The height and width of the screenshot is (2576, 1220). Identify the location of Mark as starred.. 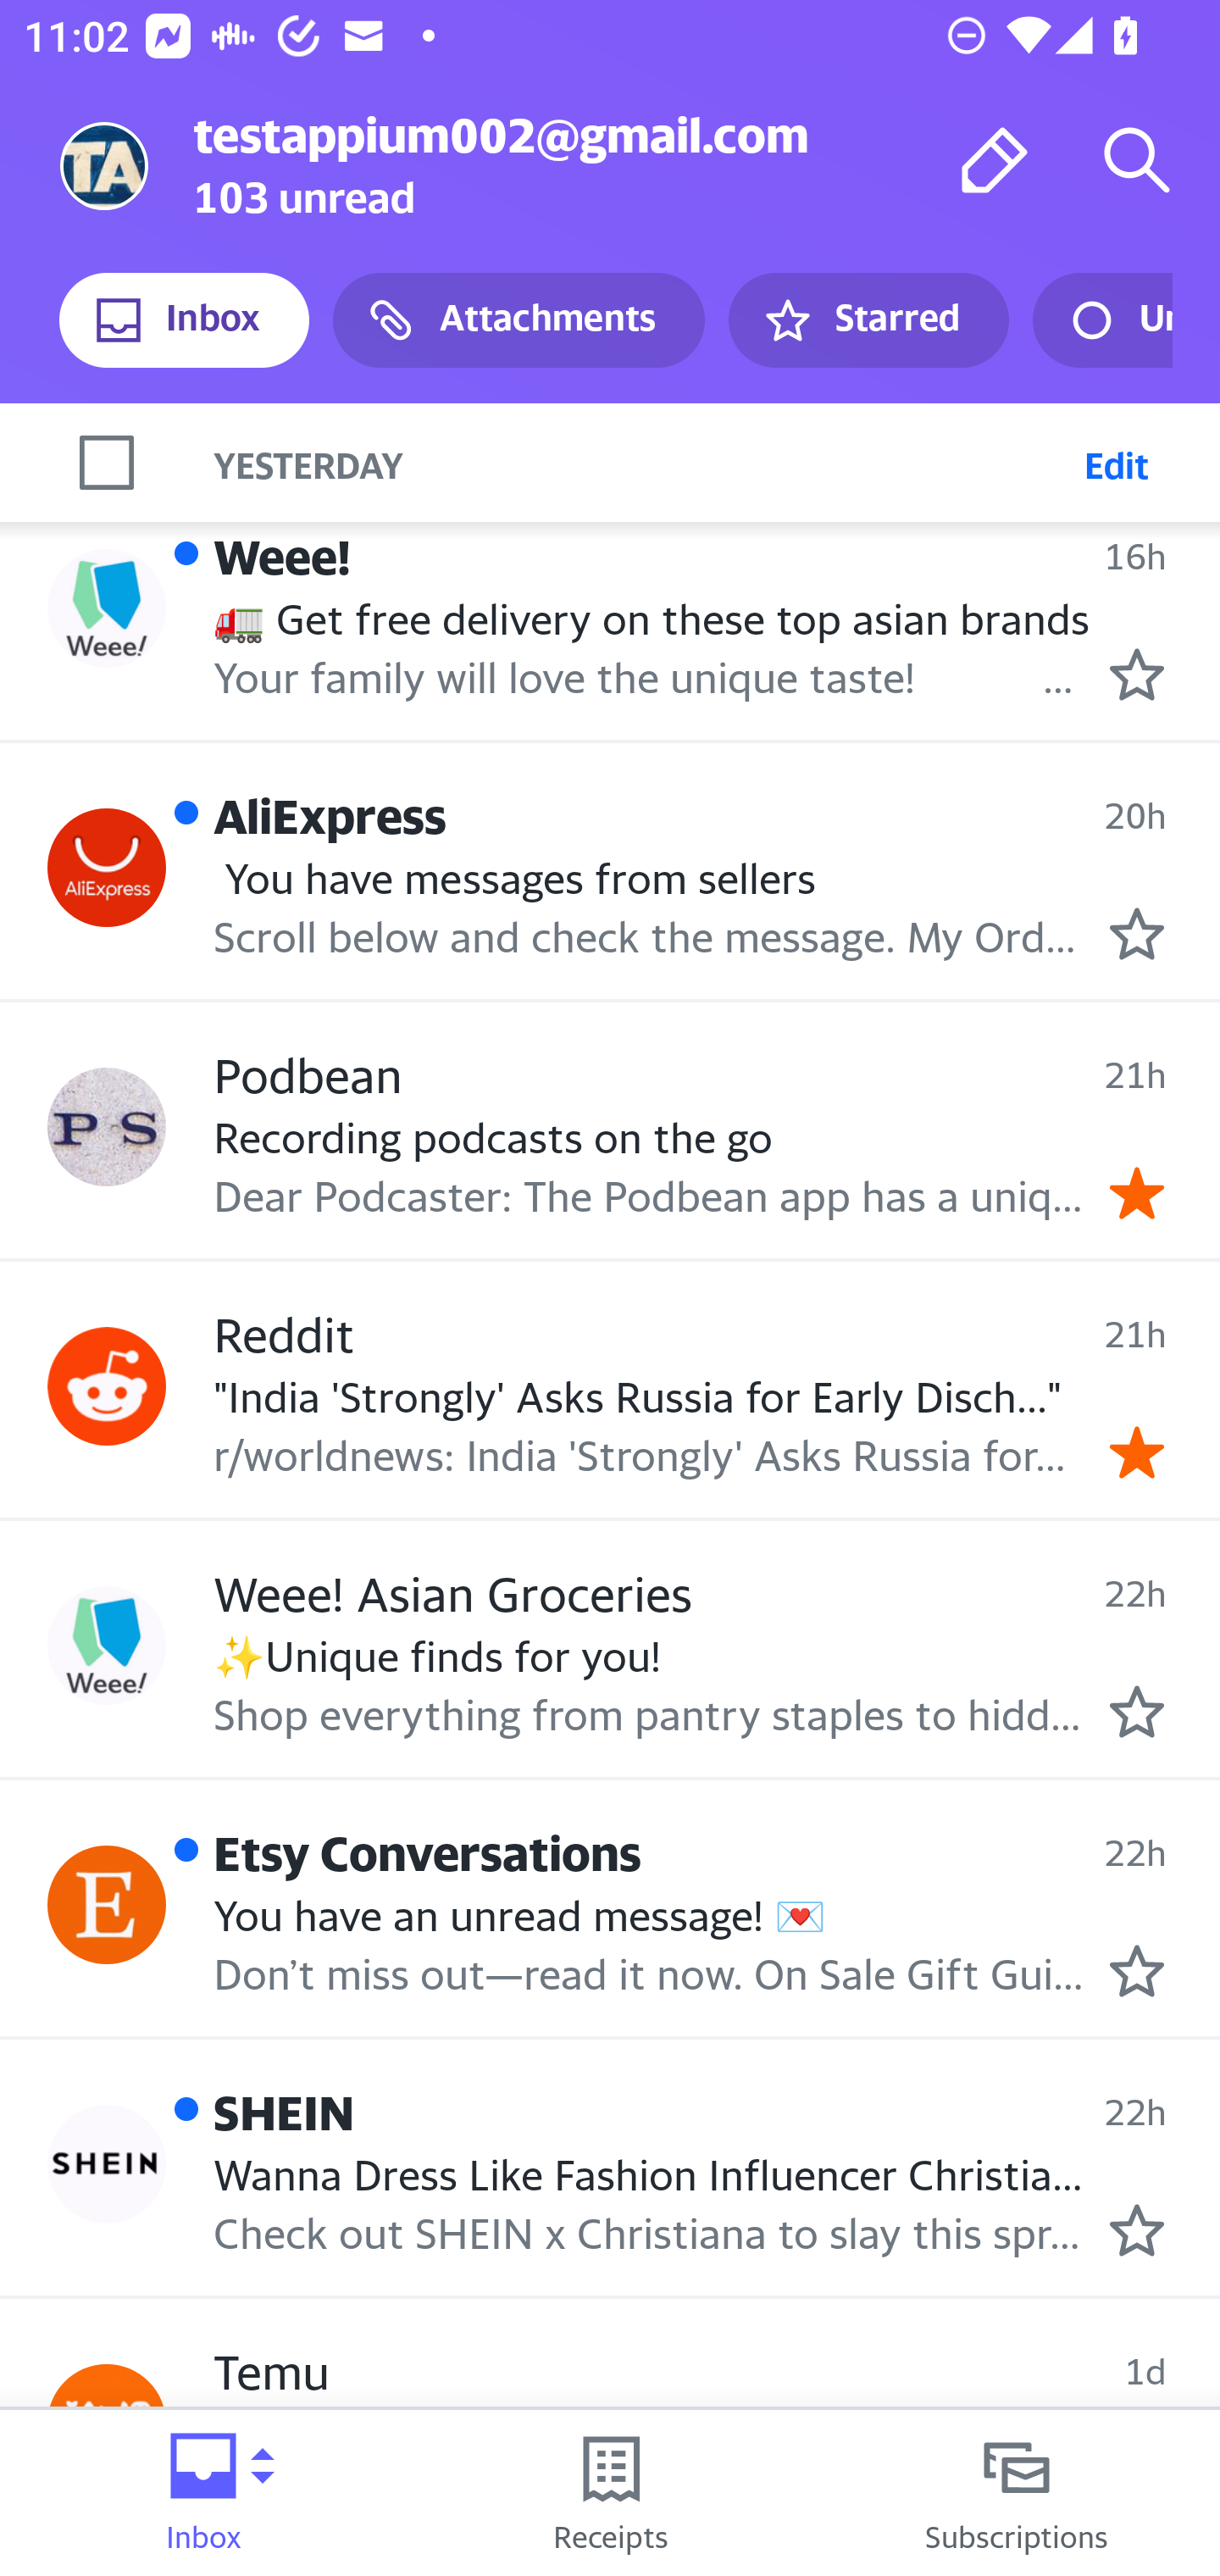
(1137, 1972).